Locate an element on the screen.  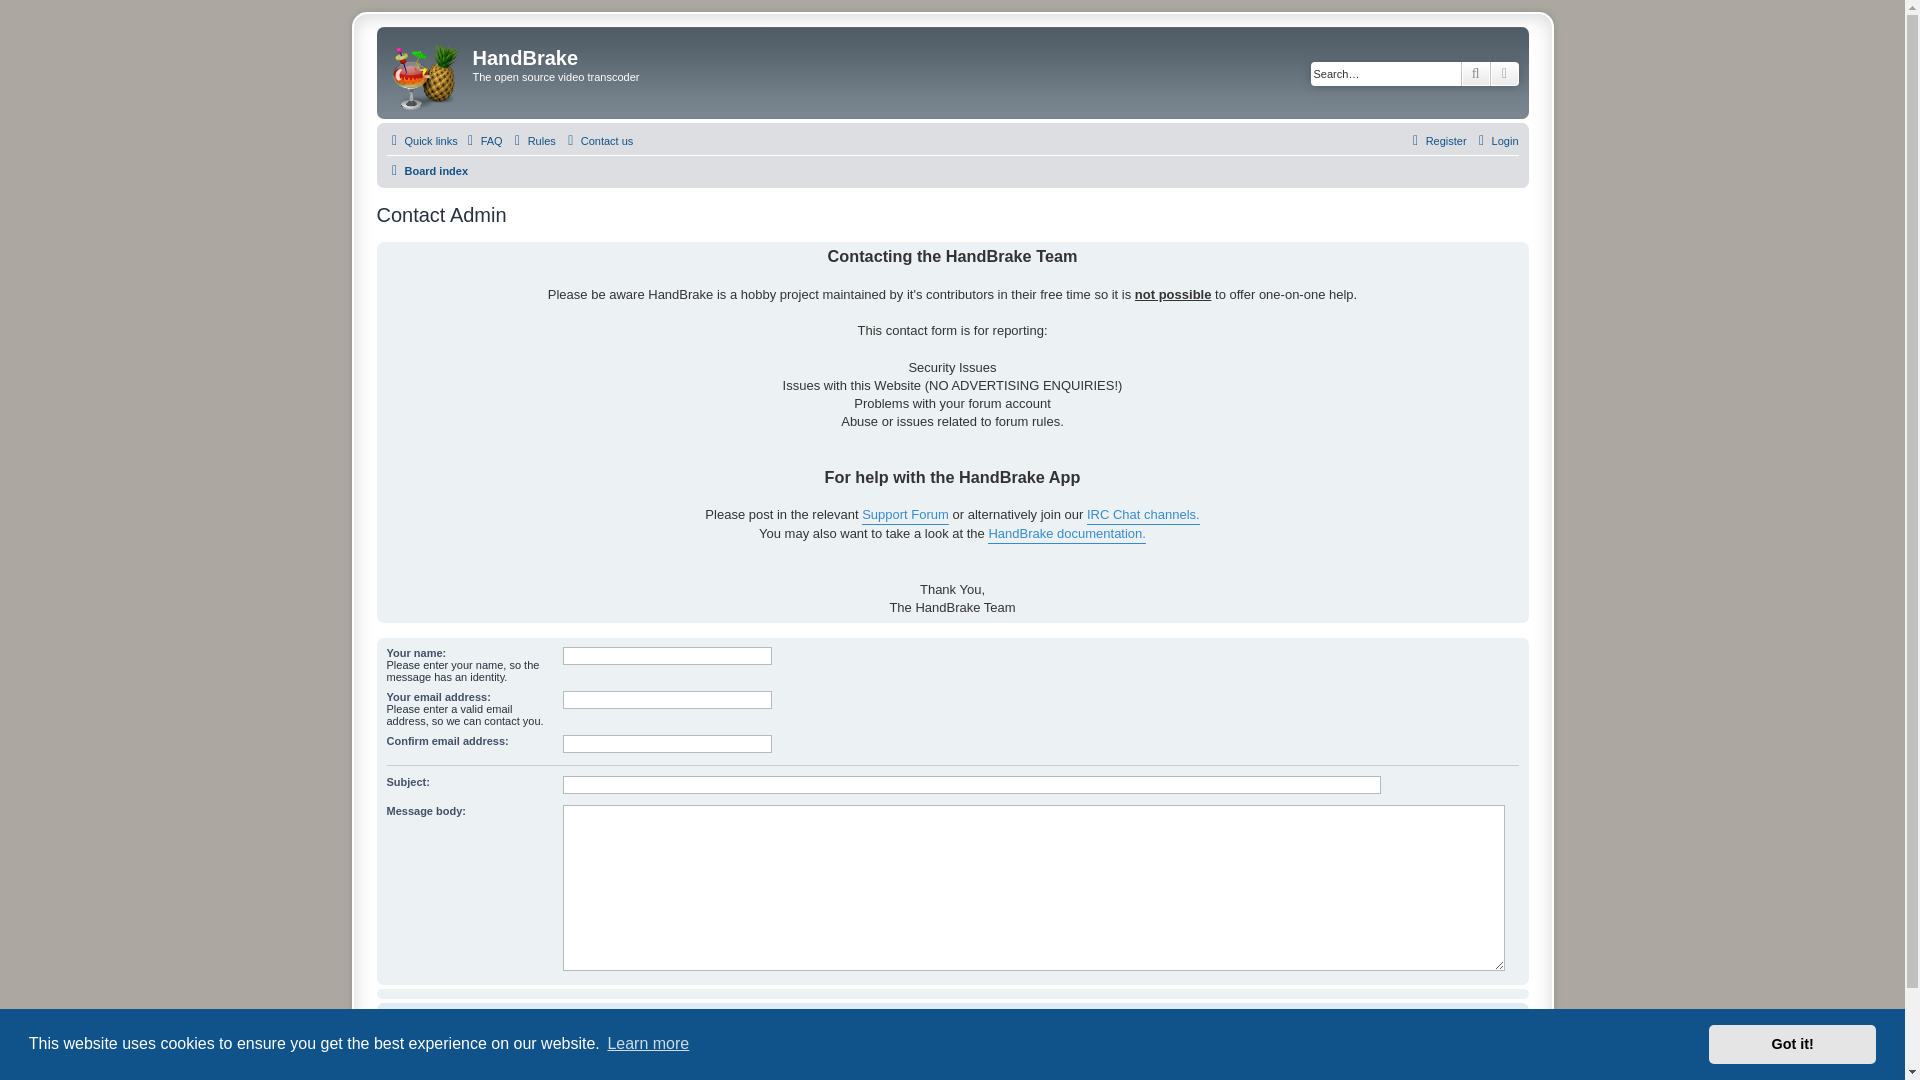
FAQ is located at coordinates (482, 140).